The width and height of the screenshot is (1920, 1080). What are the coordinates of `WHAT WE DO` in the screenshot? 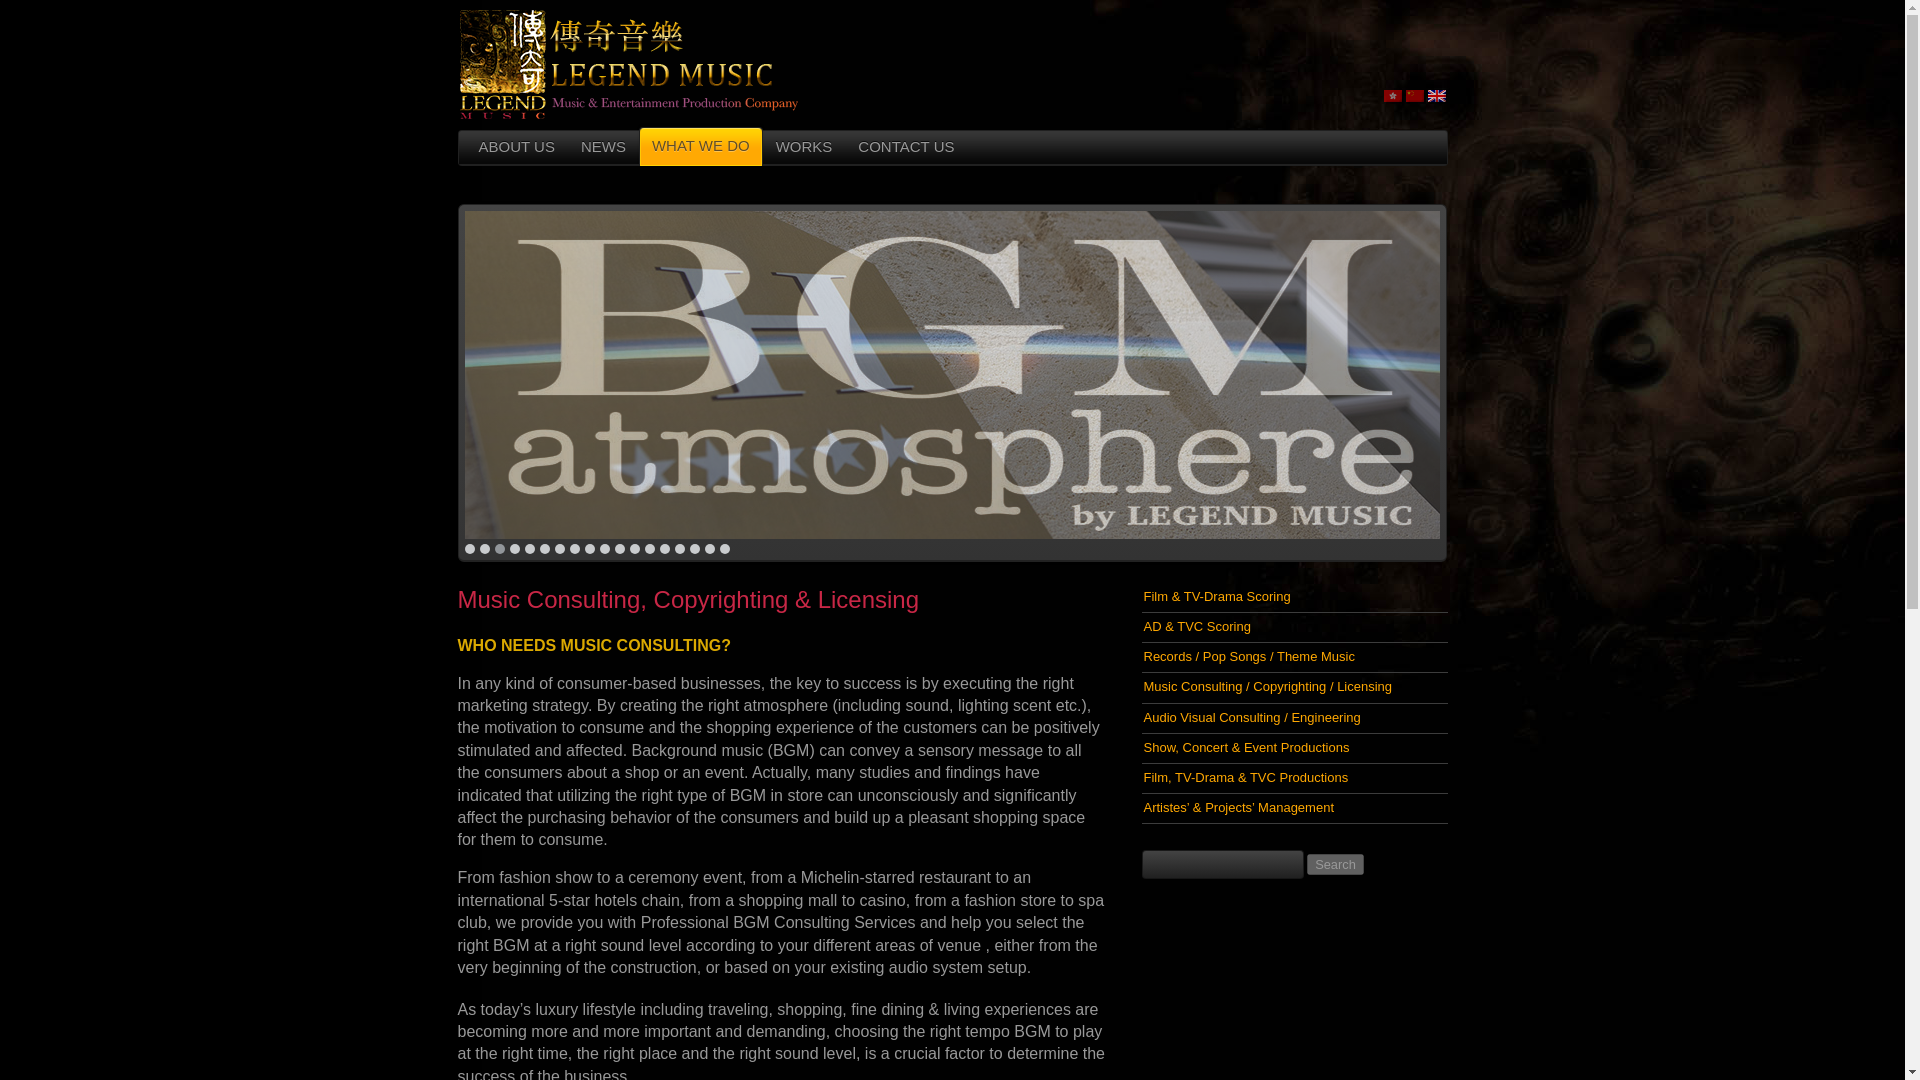 It's located at (700, 147).